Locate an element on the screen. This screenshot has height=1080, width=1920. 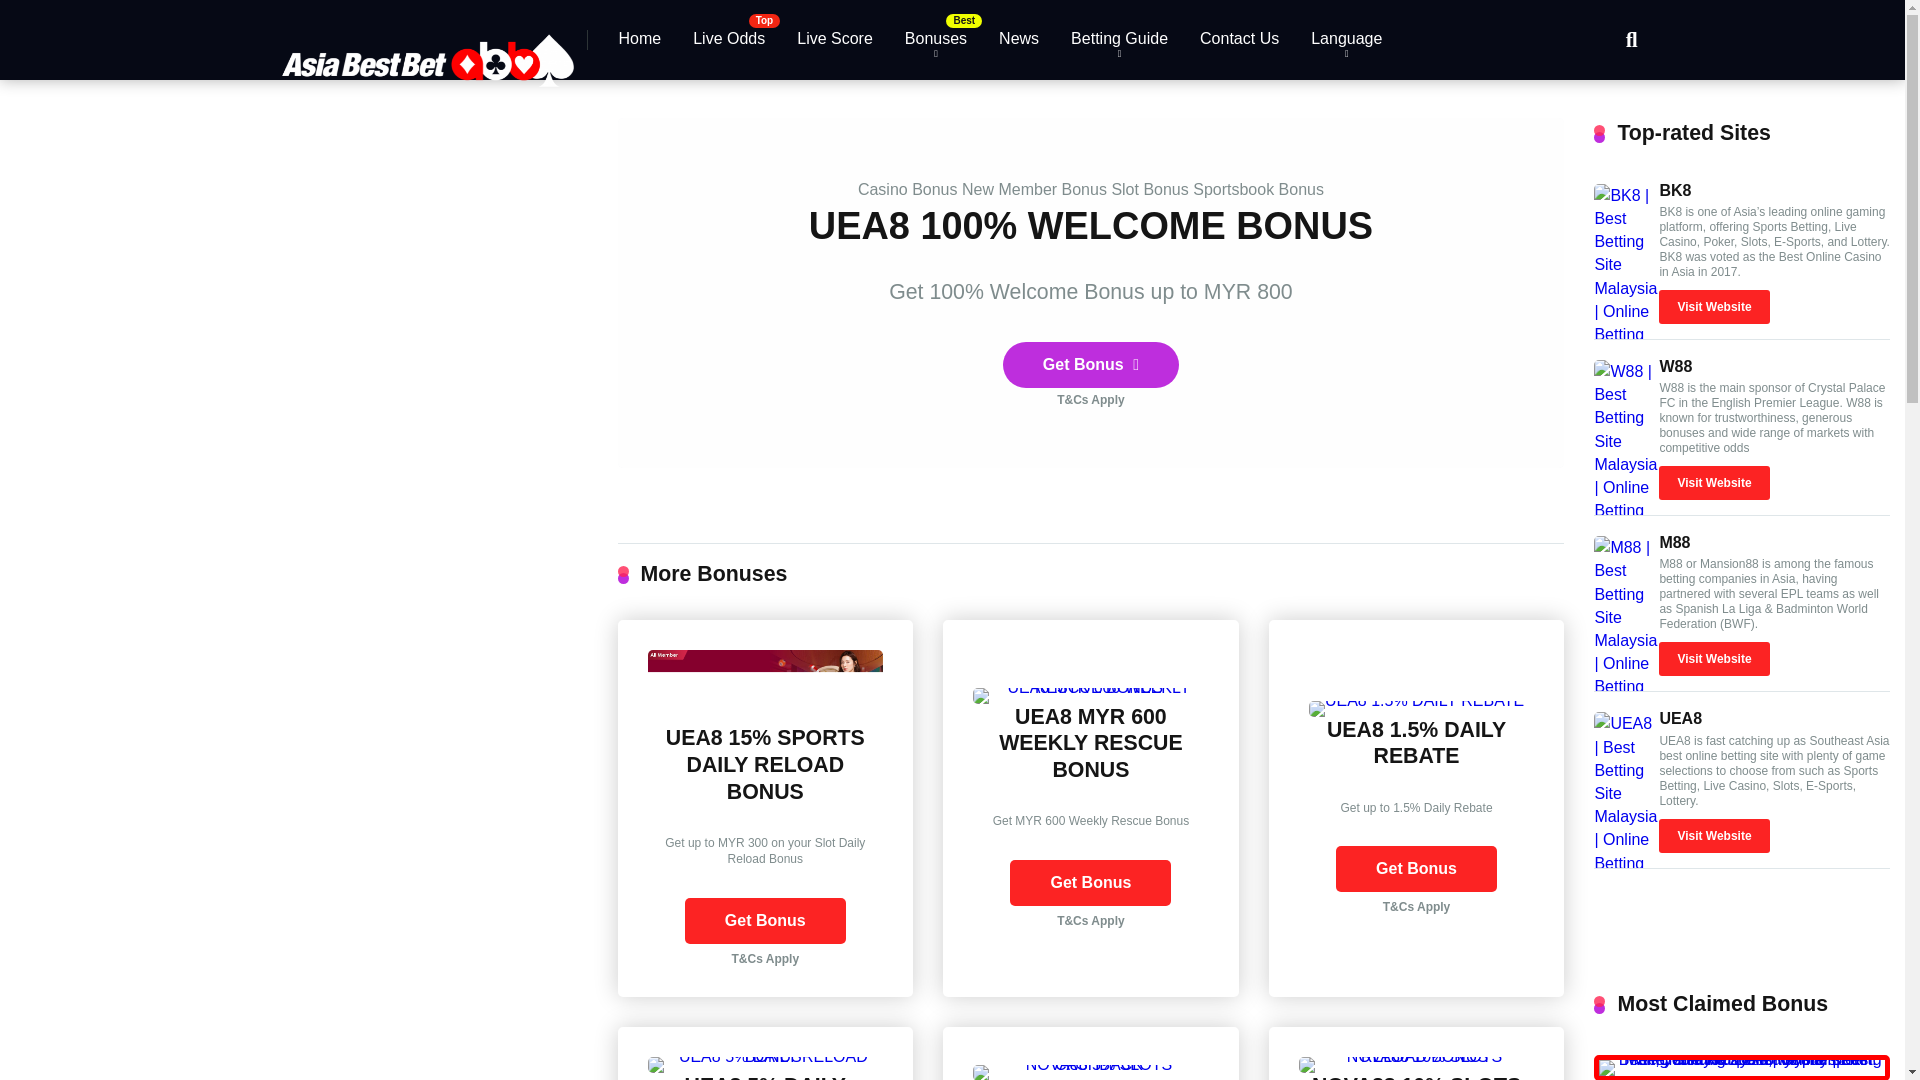
News is located at coordinates (1018, 40).